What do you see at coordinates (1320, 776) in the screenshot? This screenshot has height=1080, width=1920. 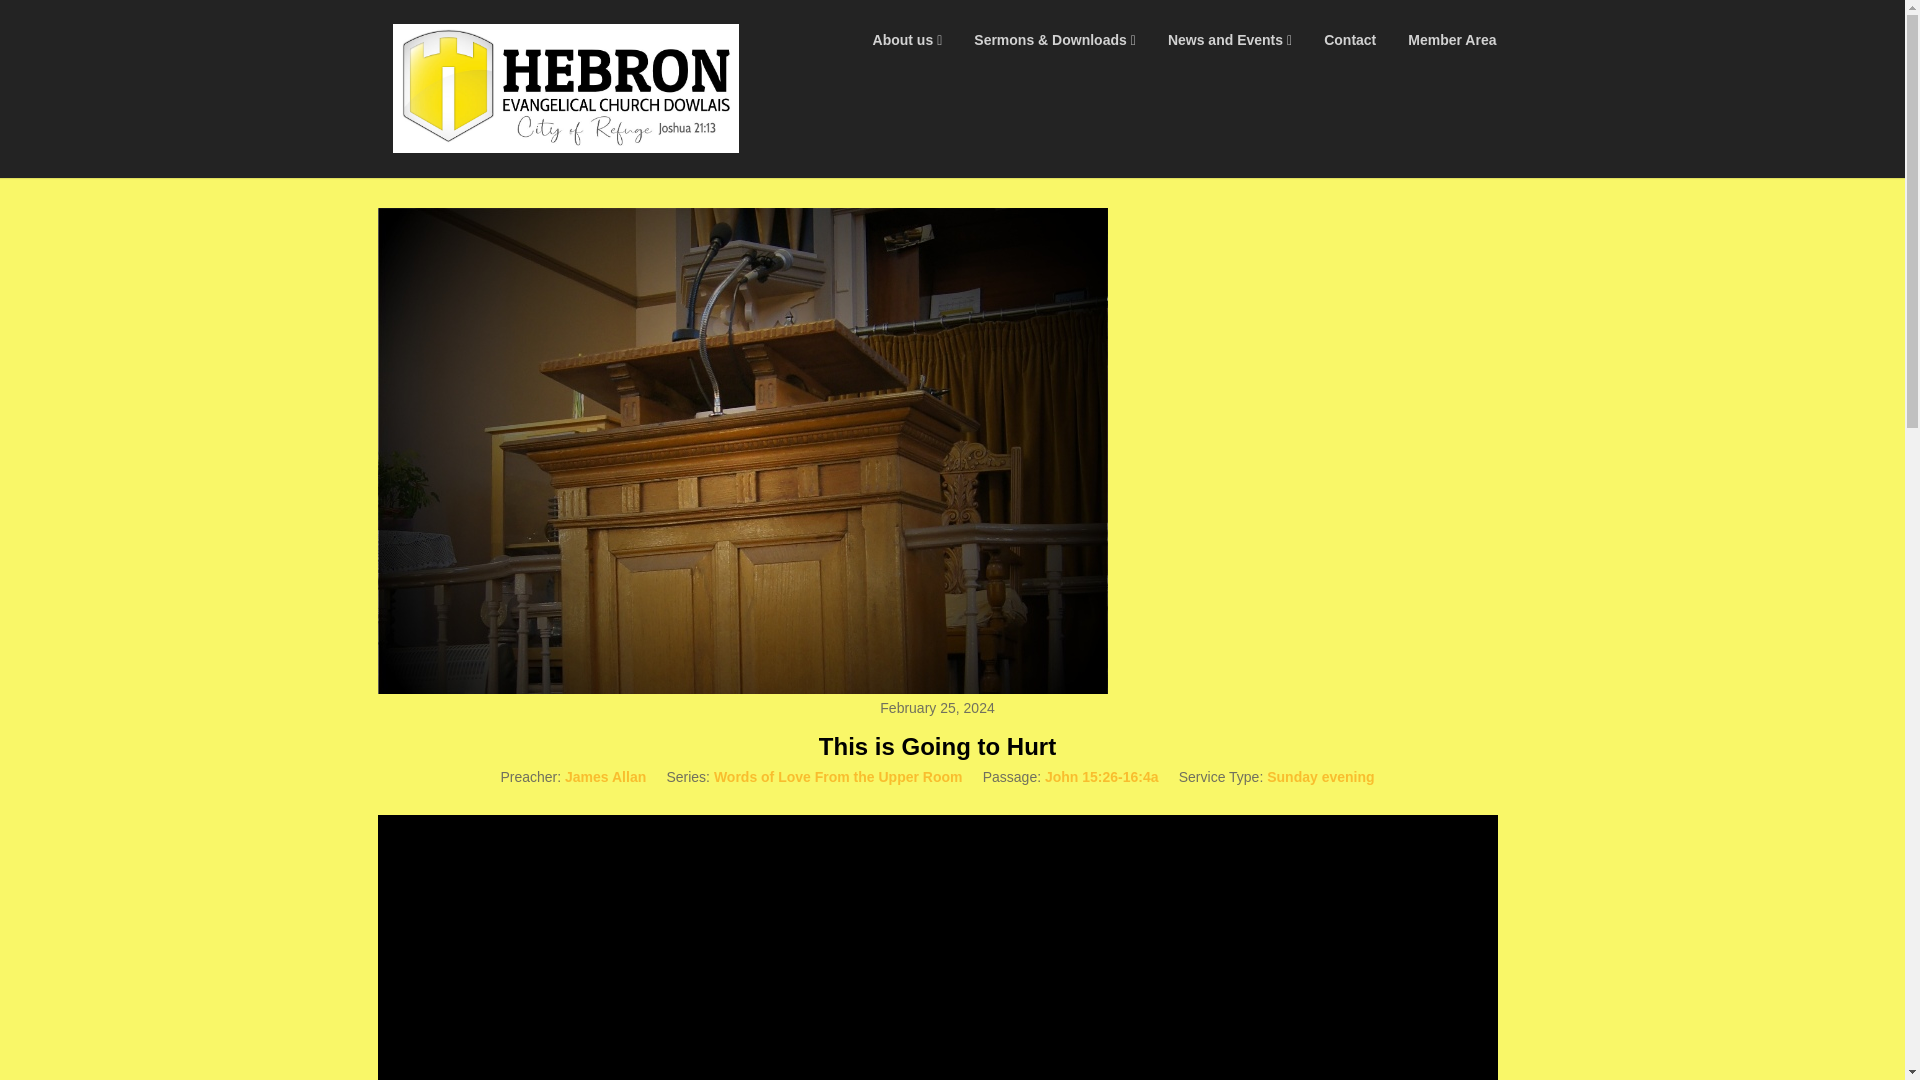 I see `Sunday evening` at bounding box center [1320, 776].